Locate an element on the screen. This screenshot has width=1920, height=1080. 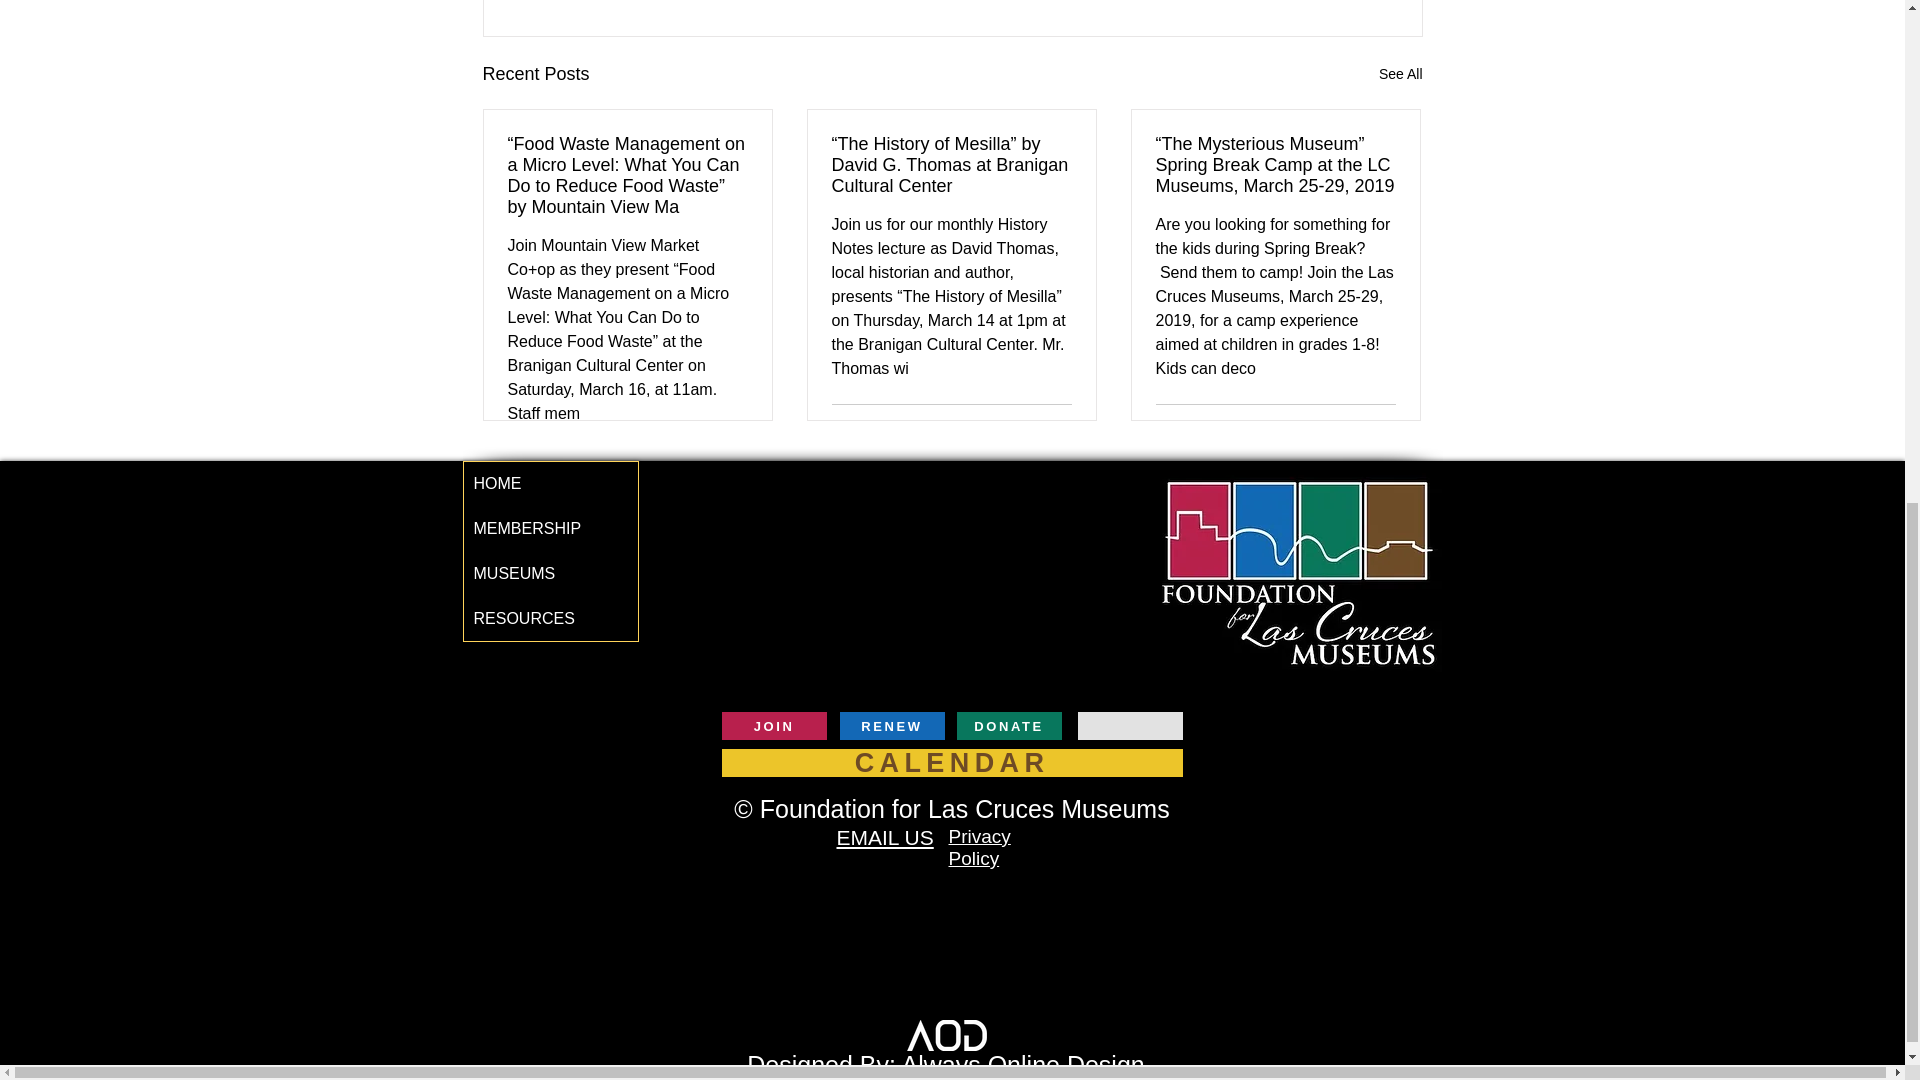
Facebook Like is located at coordinates (1382, 728).